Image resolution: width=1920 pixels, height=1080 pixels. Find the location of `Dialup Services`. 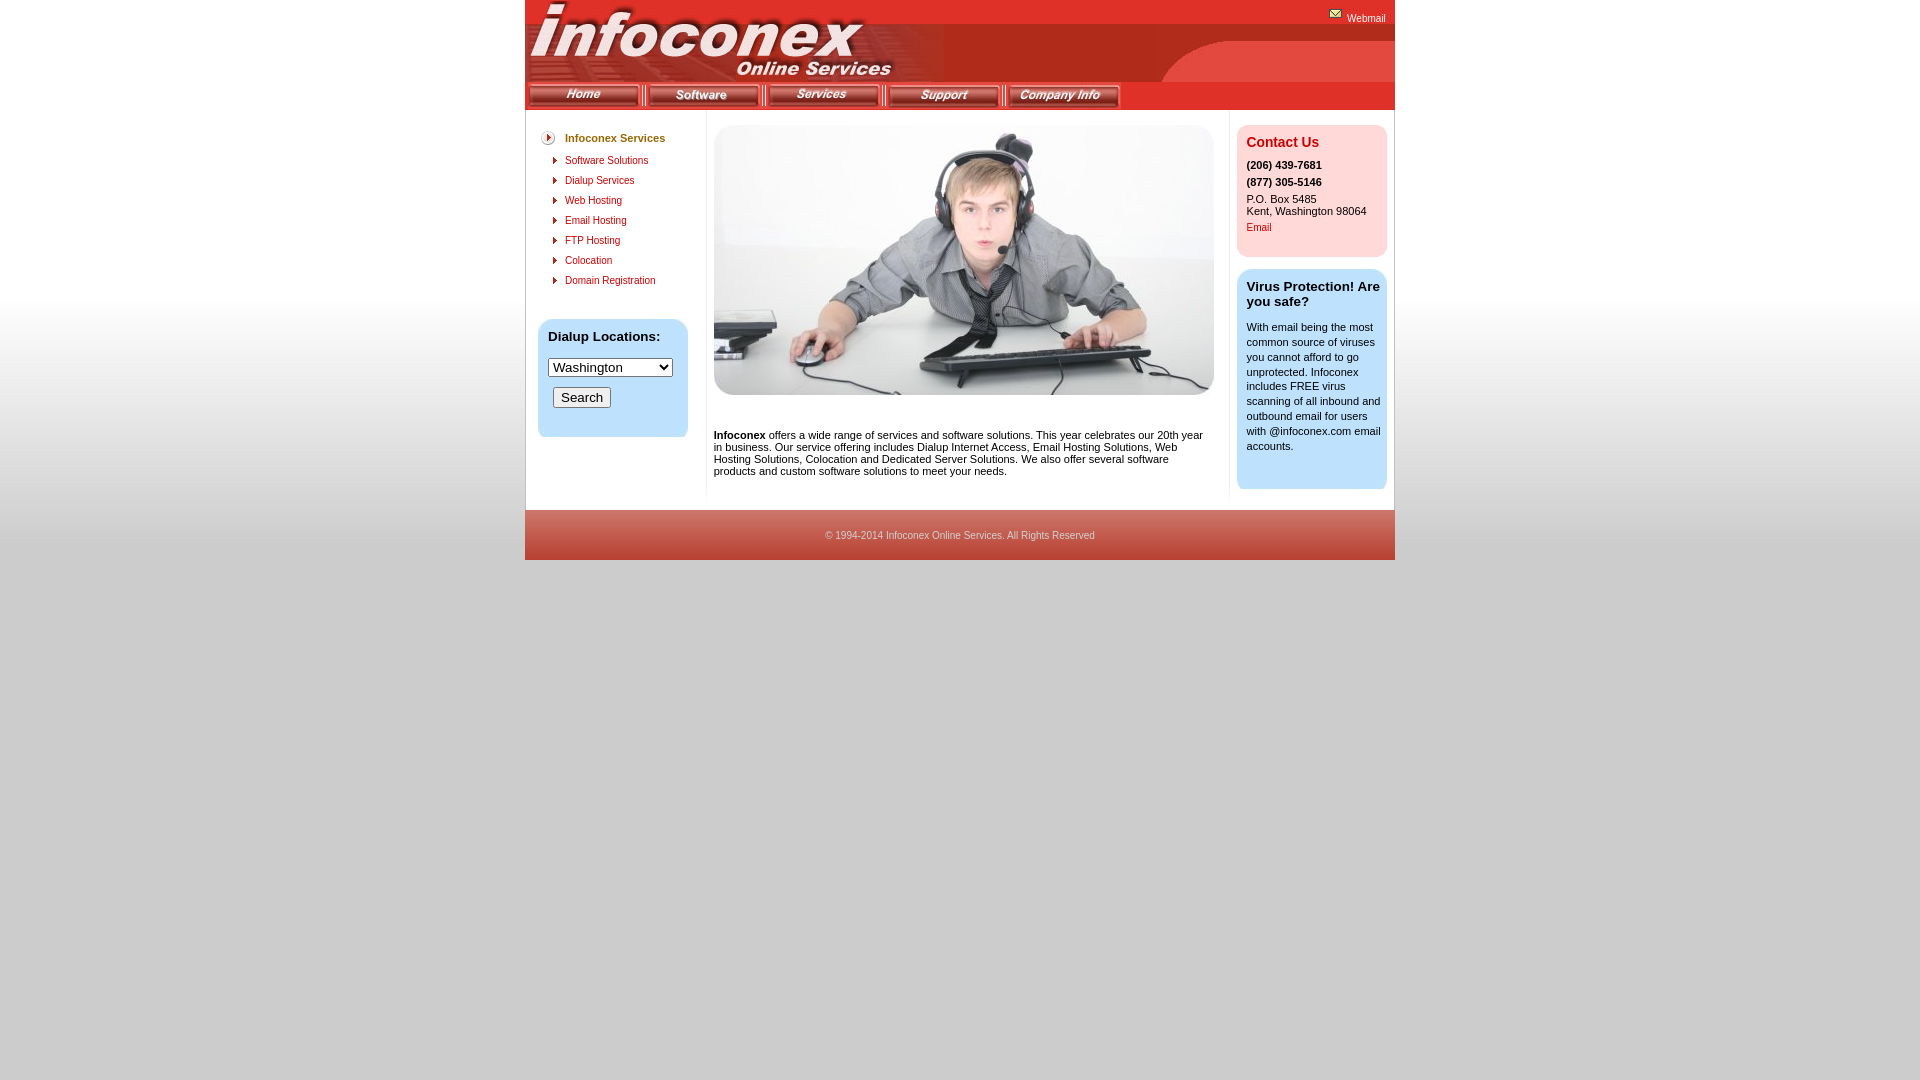

Dialup Services is located at coordinates (600, 180).